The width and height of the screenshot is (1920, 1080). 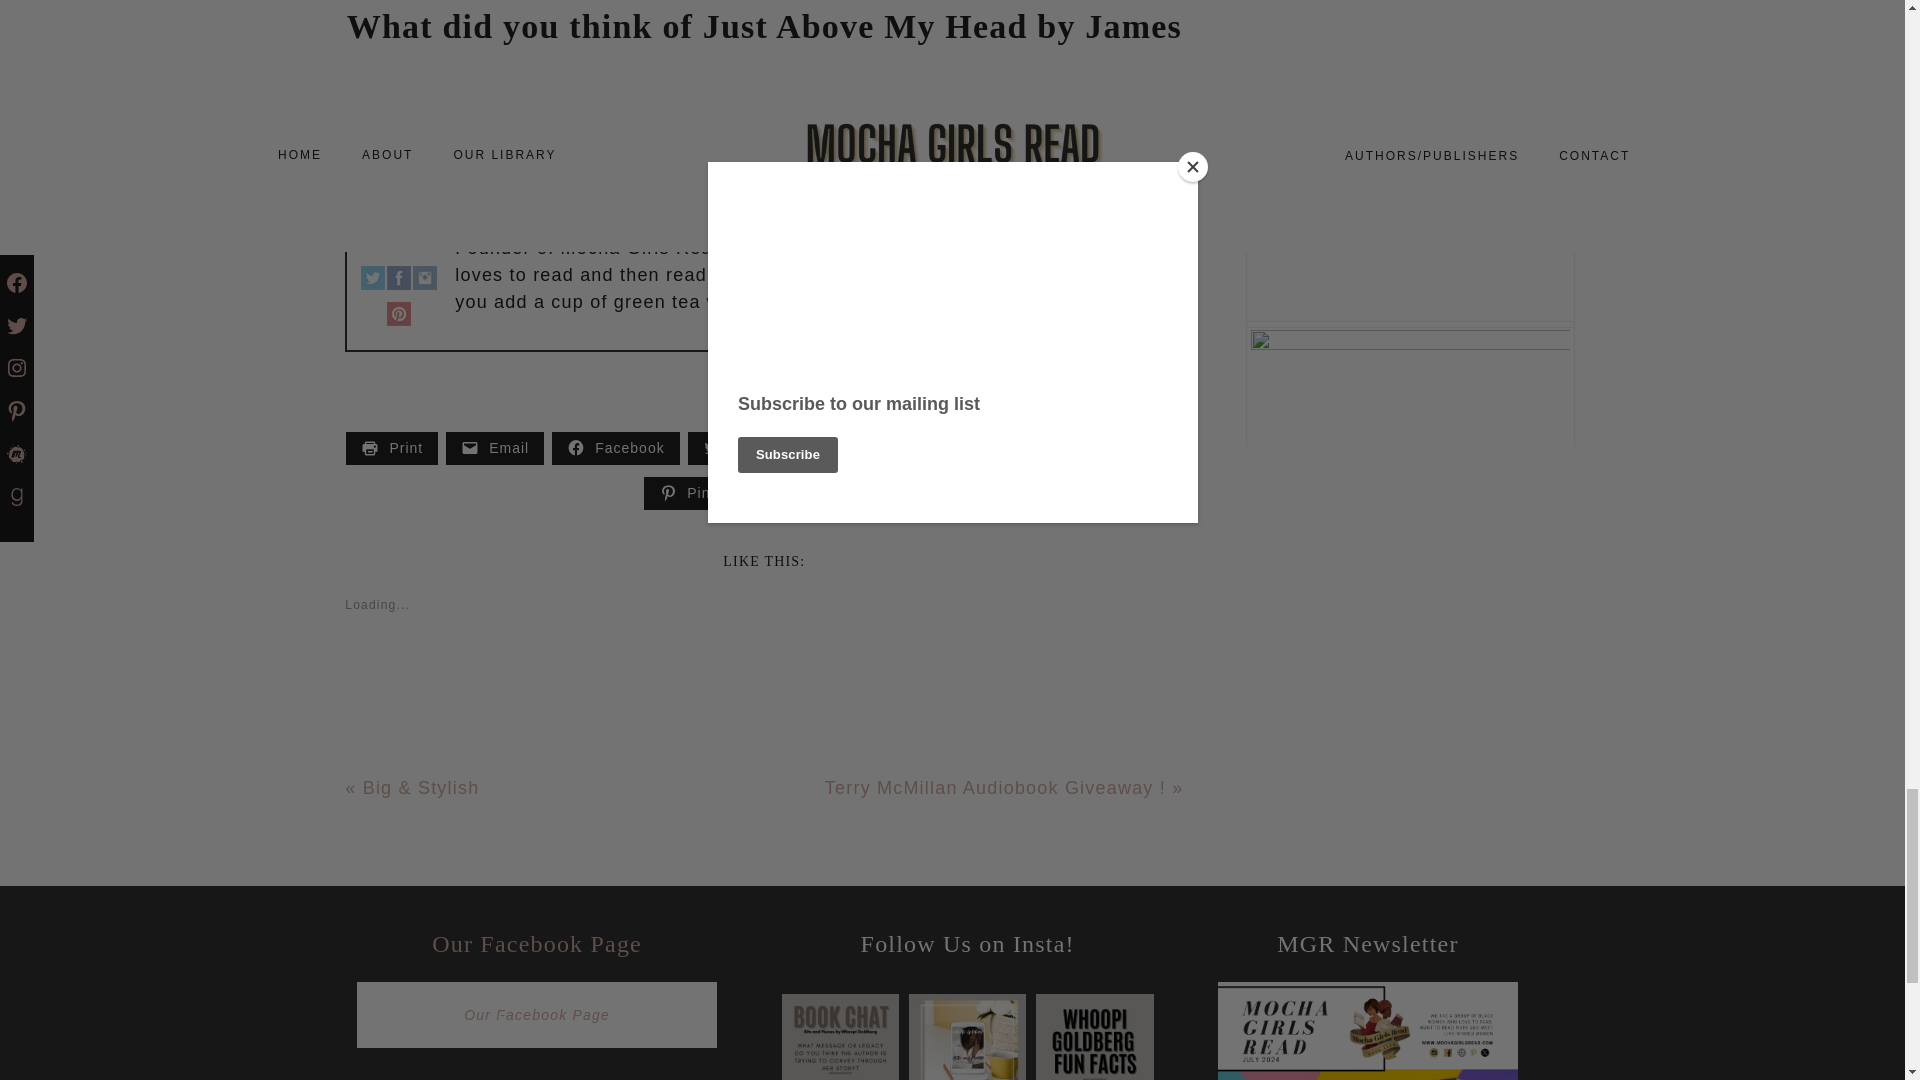 What do you see at coordinates (1114, 448) in the screenshot?
I see `Click to share on LinkedIn` at bounding box center [1114, 448].